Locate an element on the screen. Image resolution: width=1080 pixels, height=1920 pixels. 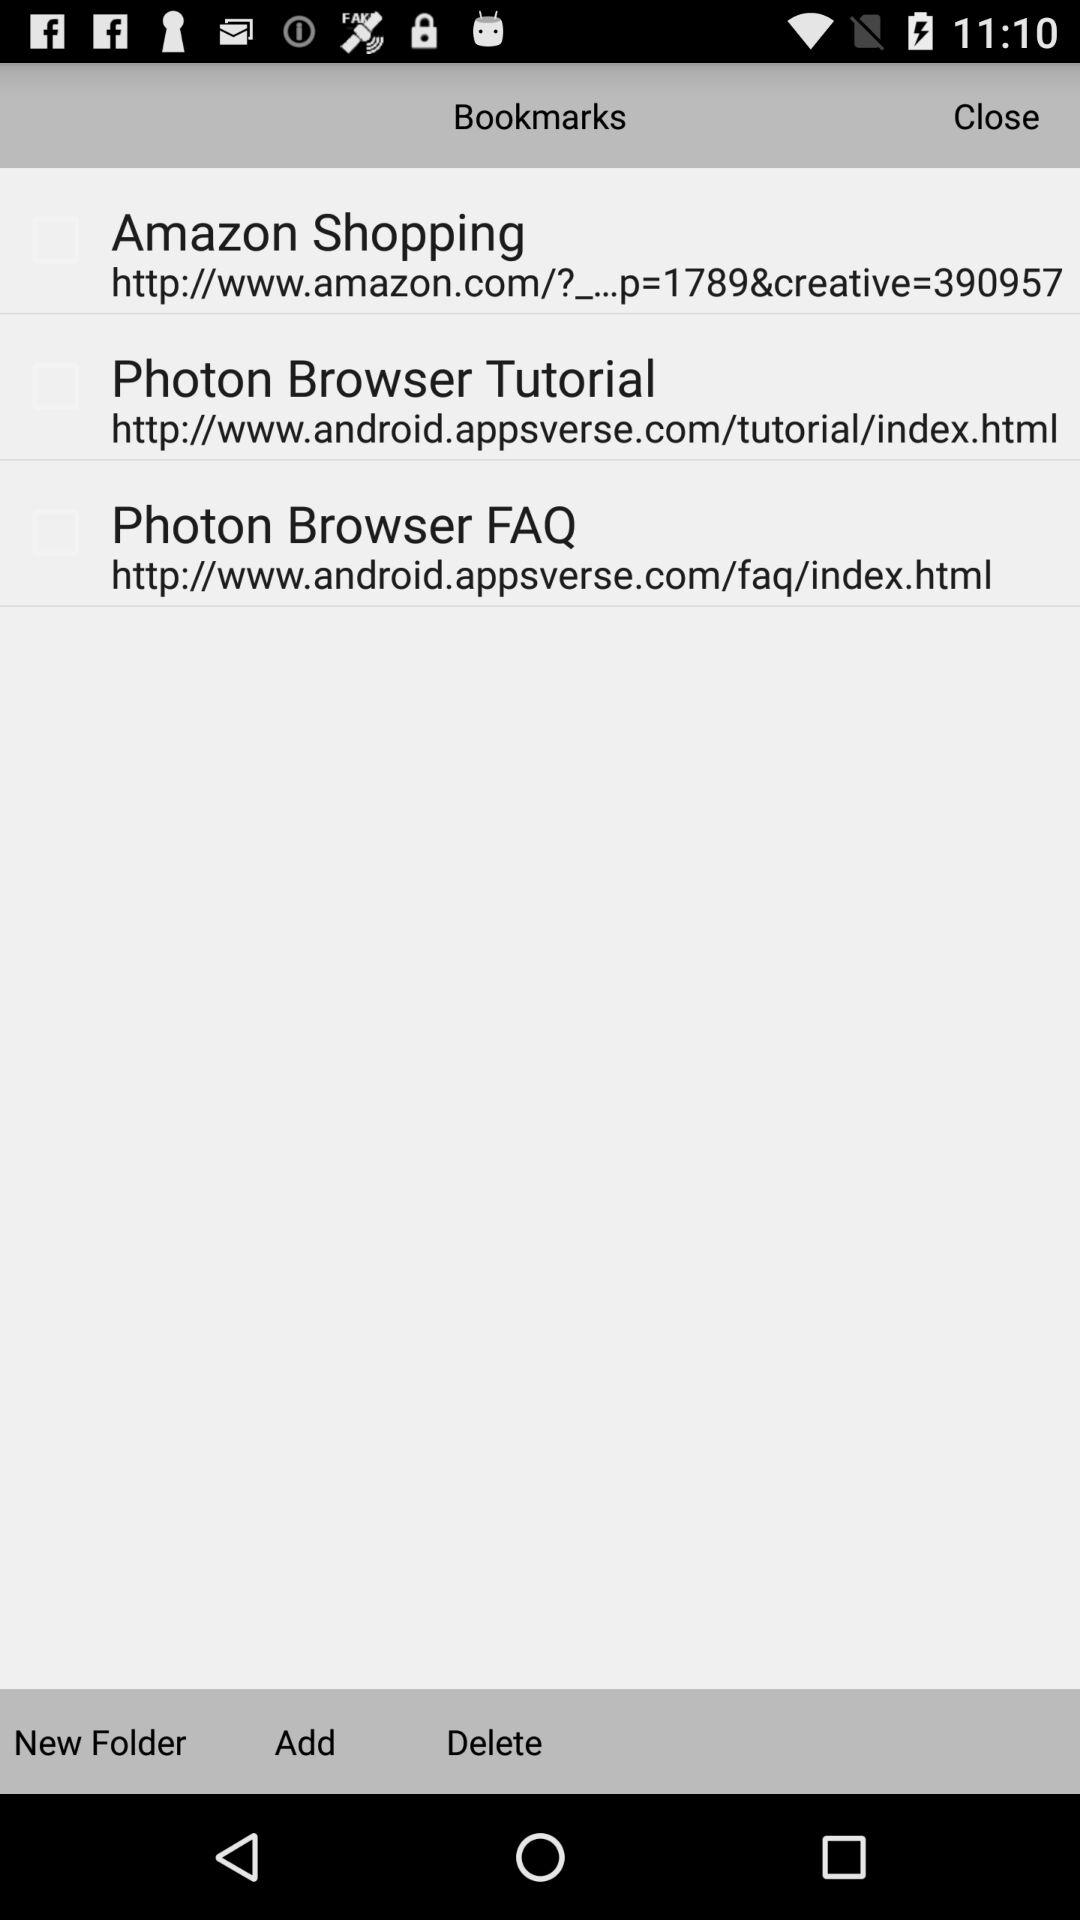
select the photon browser tutorial is located at coordinates (384, 386).